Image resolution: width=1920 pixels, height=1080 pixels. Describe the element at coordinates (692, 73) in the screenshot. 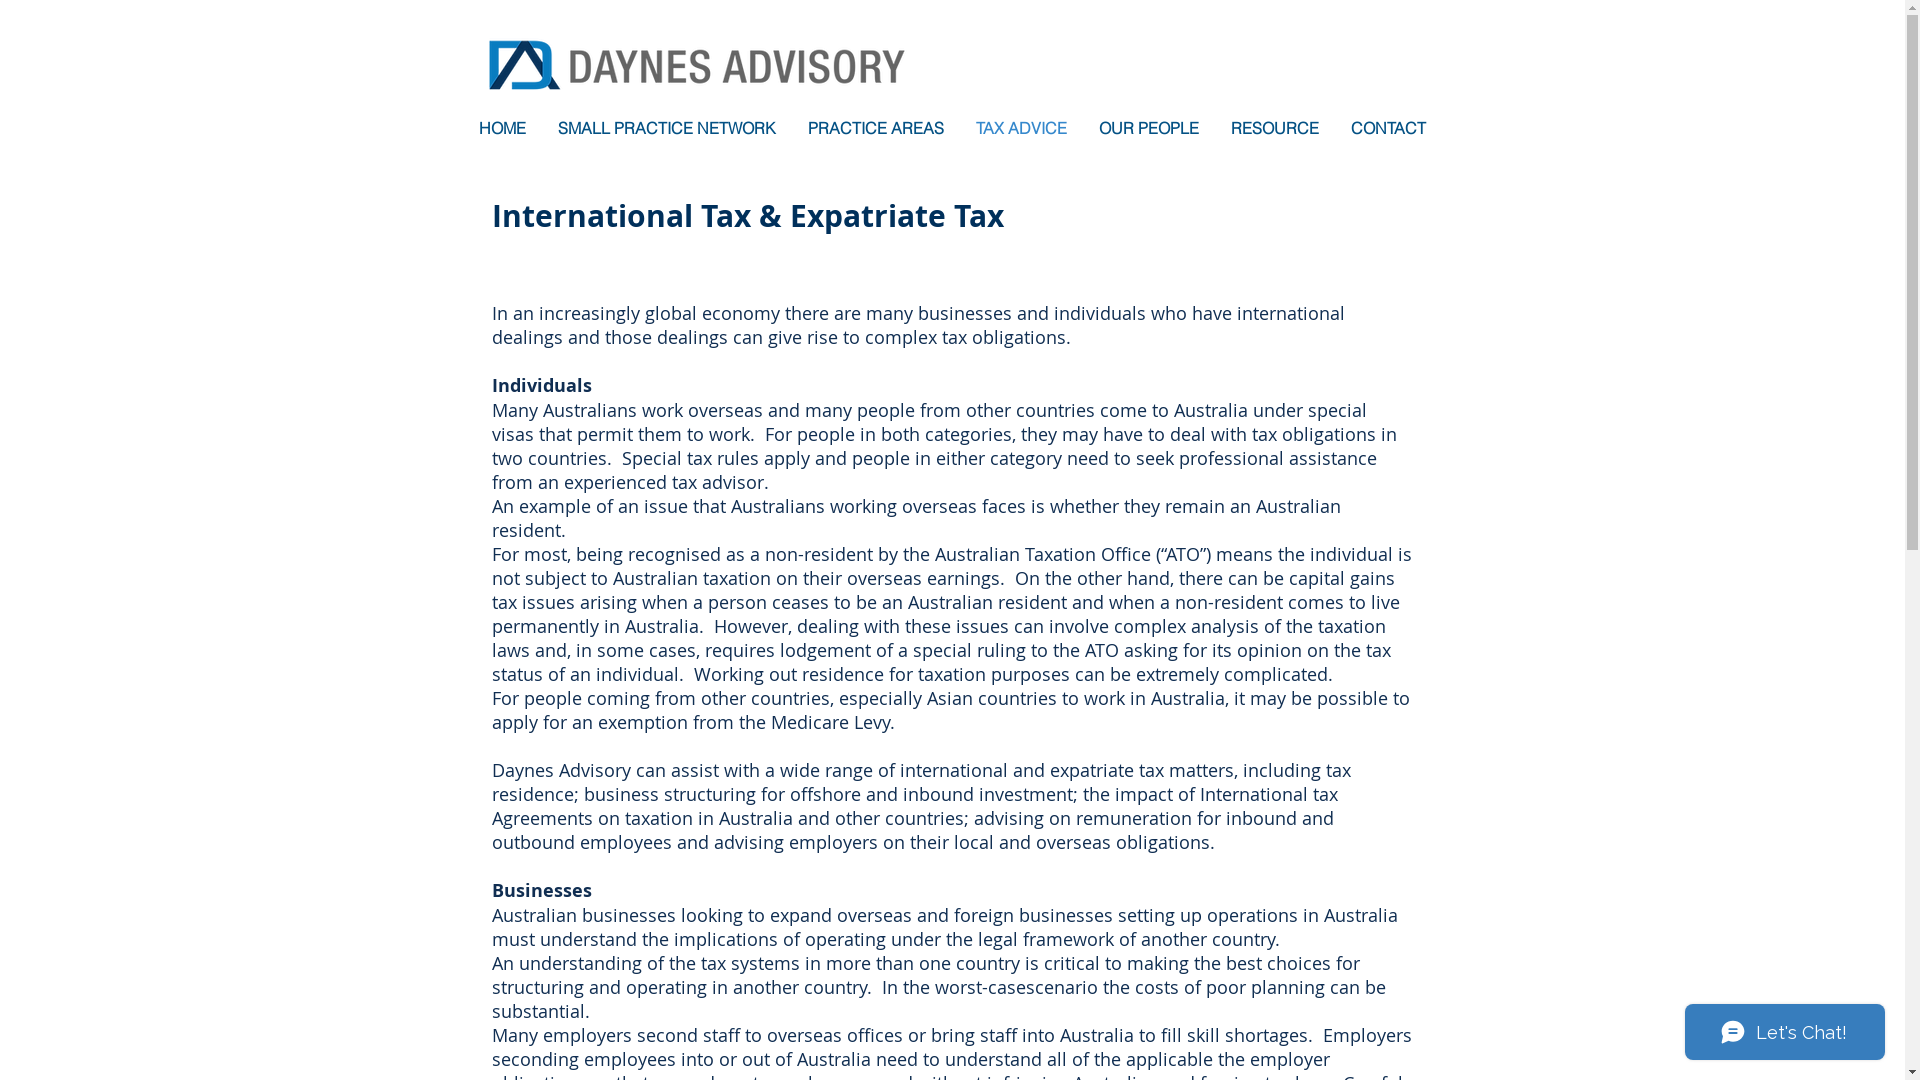

I see `DaynesAdvisory  1.png` at that location.